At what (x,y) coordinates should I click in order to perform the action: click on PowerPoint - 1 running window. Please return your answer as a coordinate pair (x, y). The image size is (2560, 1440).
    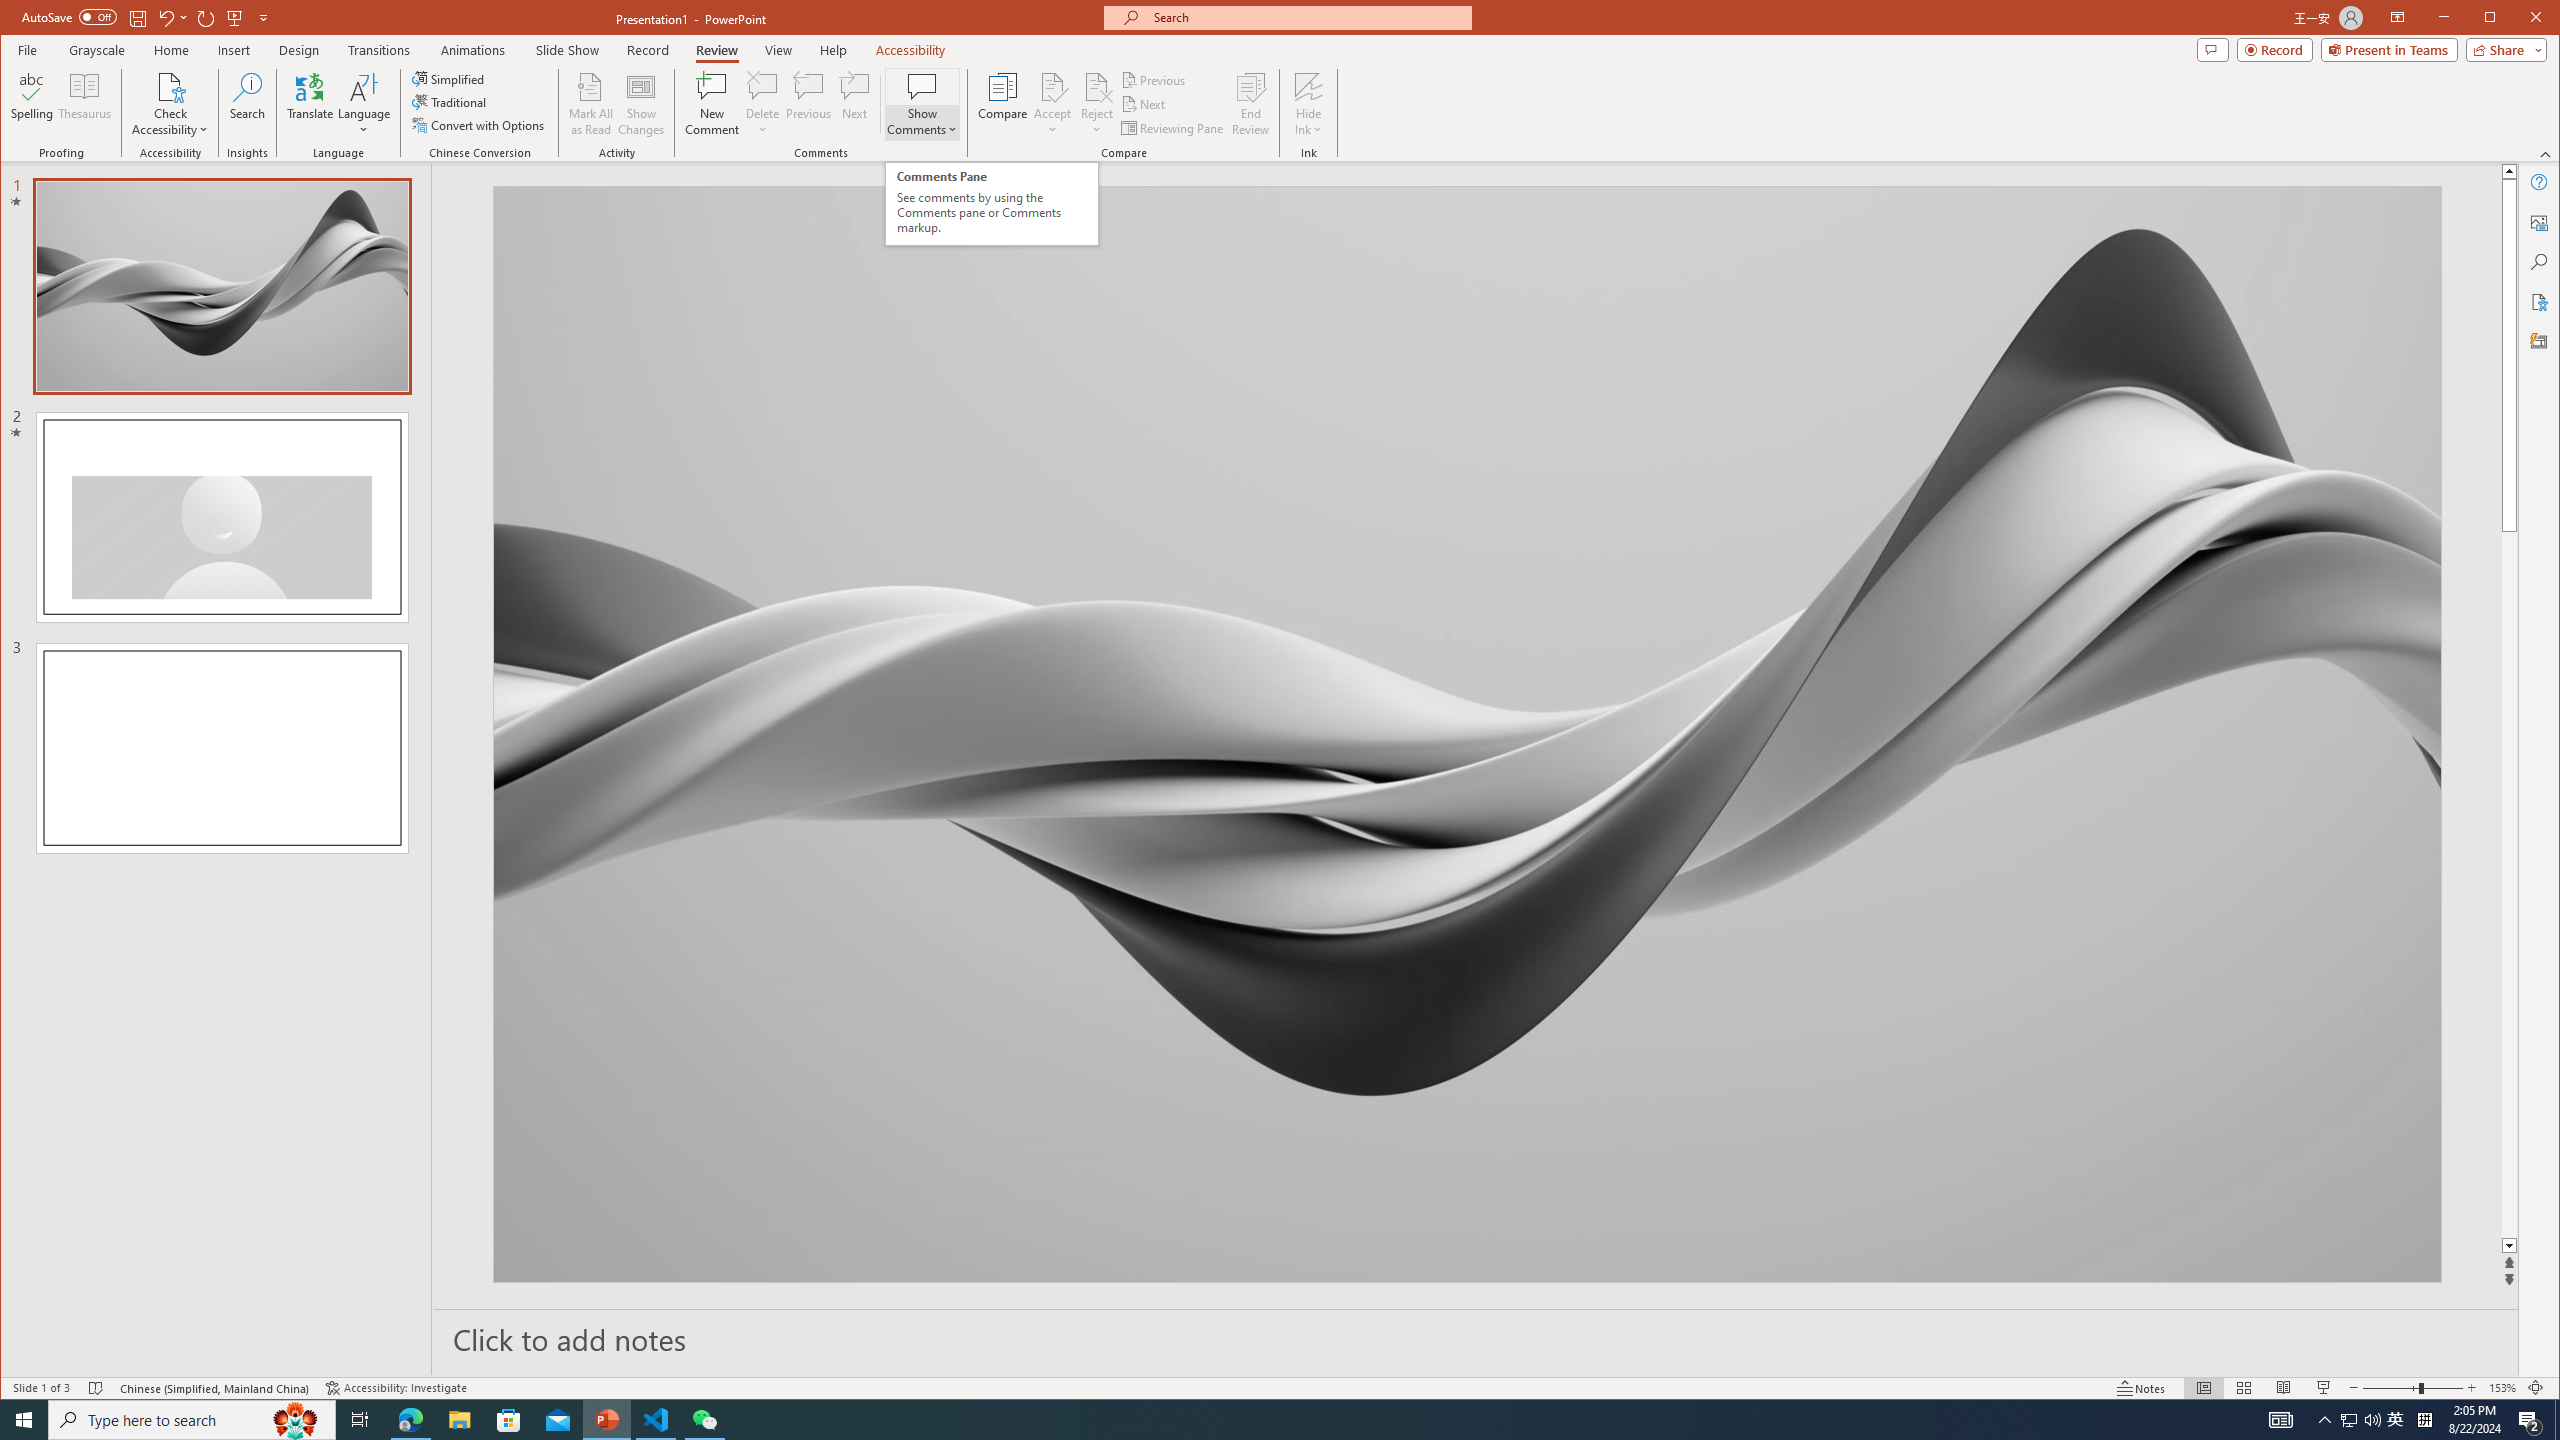
    Looking at the image, I should click on (608, 1420).